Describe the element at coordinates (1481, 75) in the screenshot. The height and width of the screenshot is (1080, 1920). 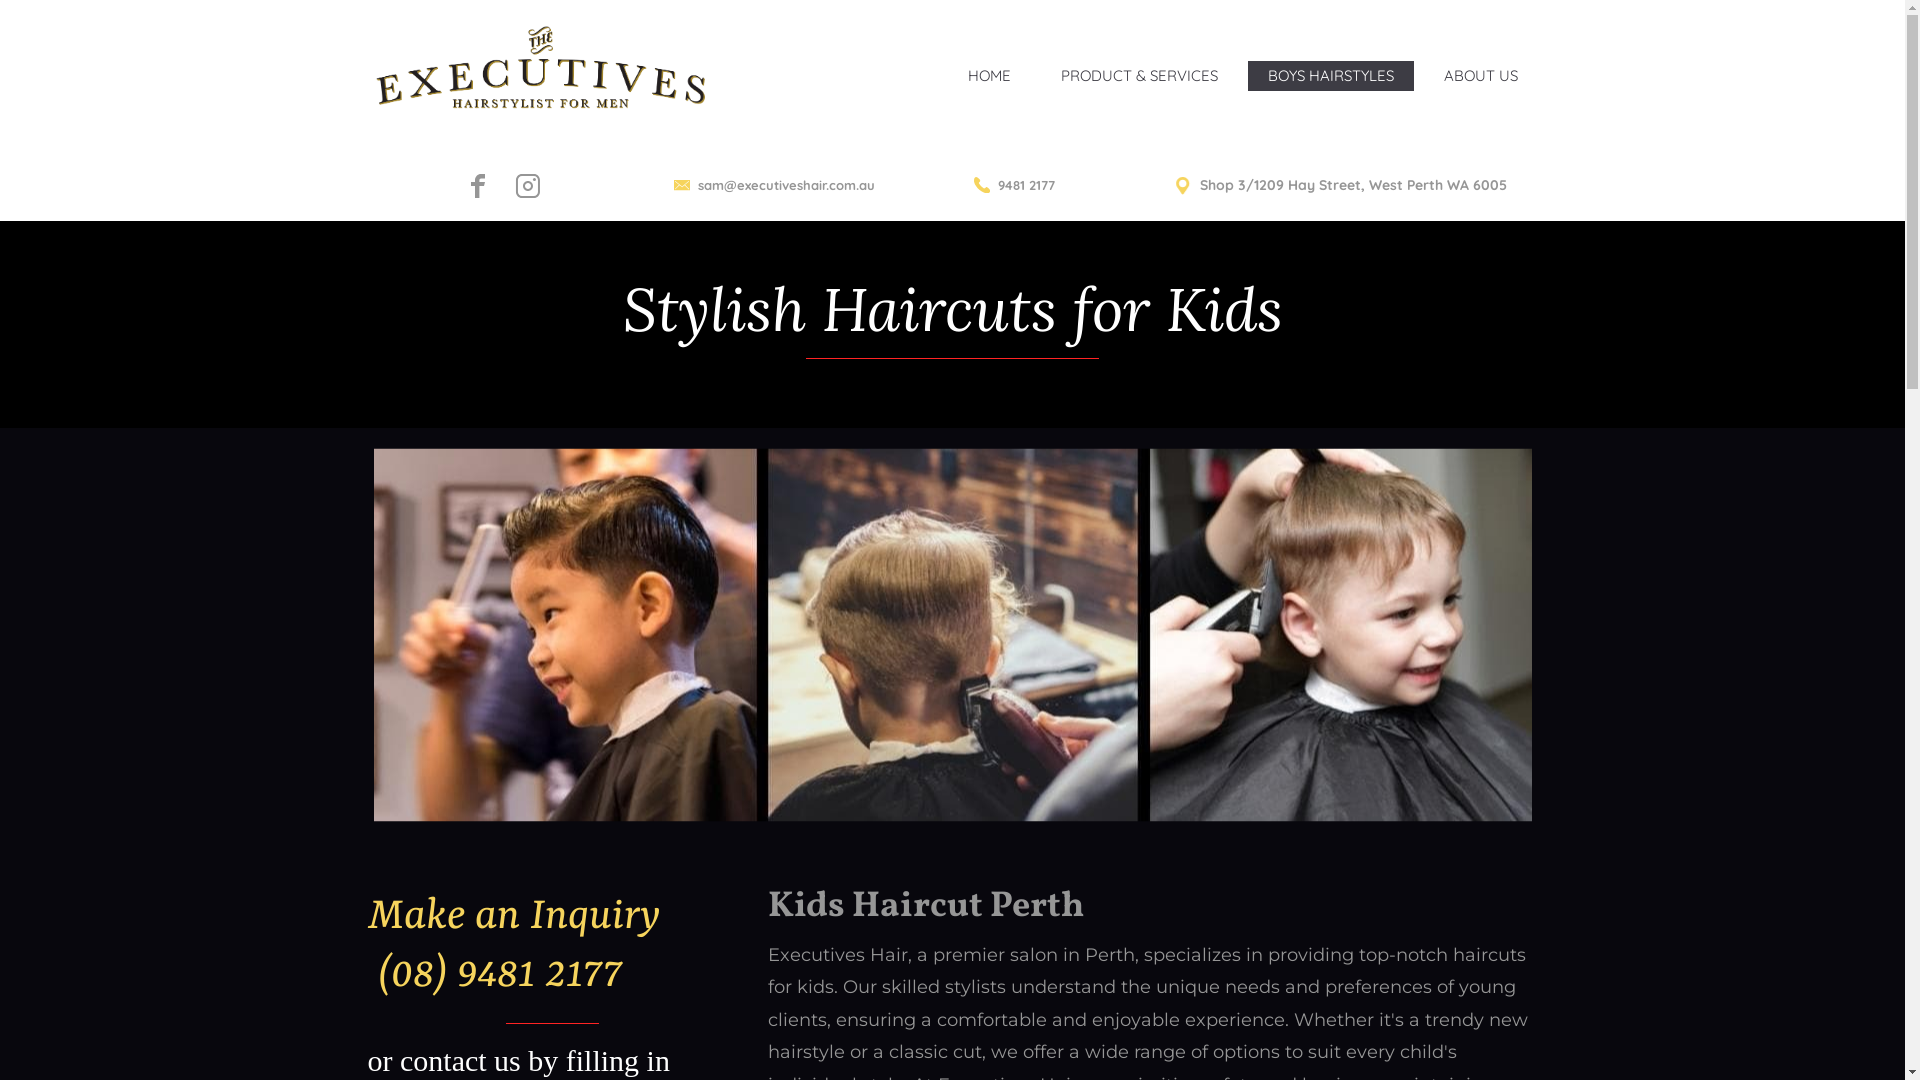
I see `ABOUT US` at that location.